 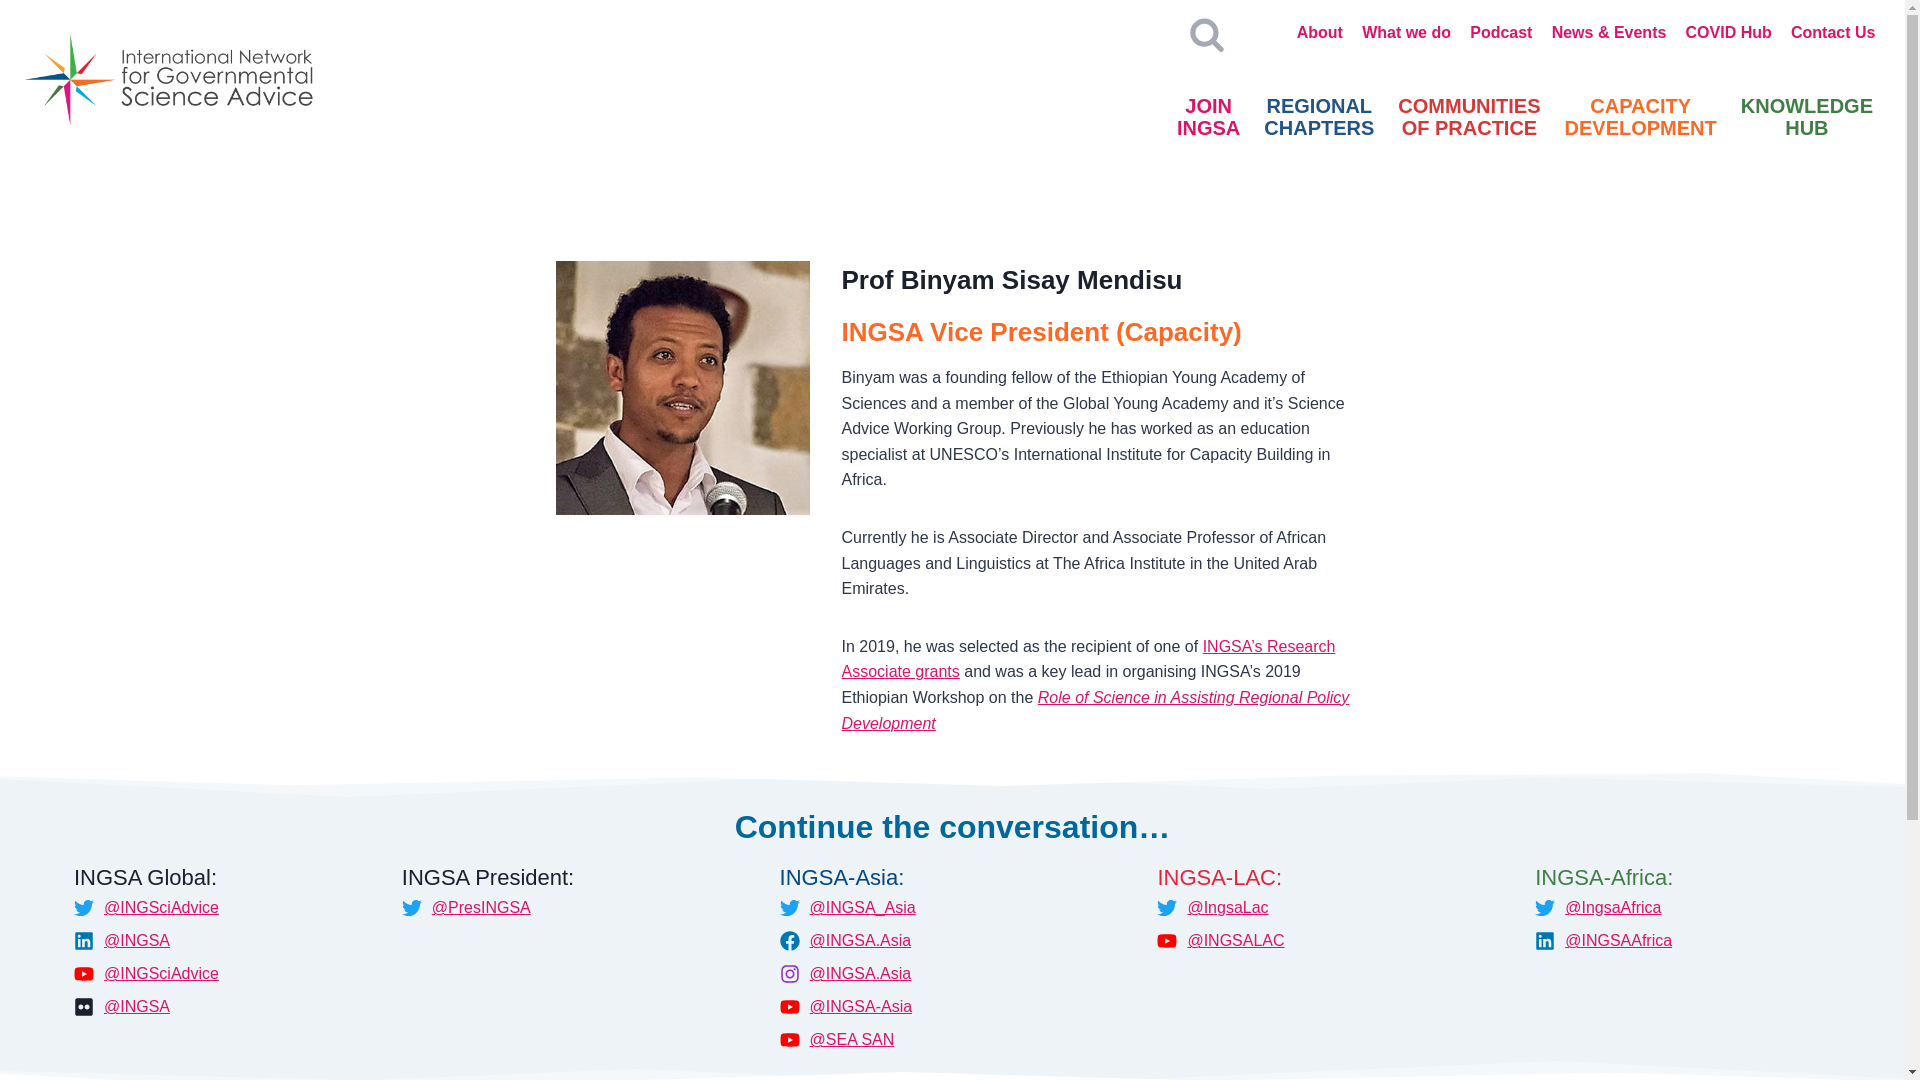 What do you see at coordinates (1833, 32) in the screenshot?
I see `What we do` at bounding box center [1833, 32].